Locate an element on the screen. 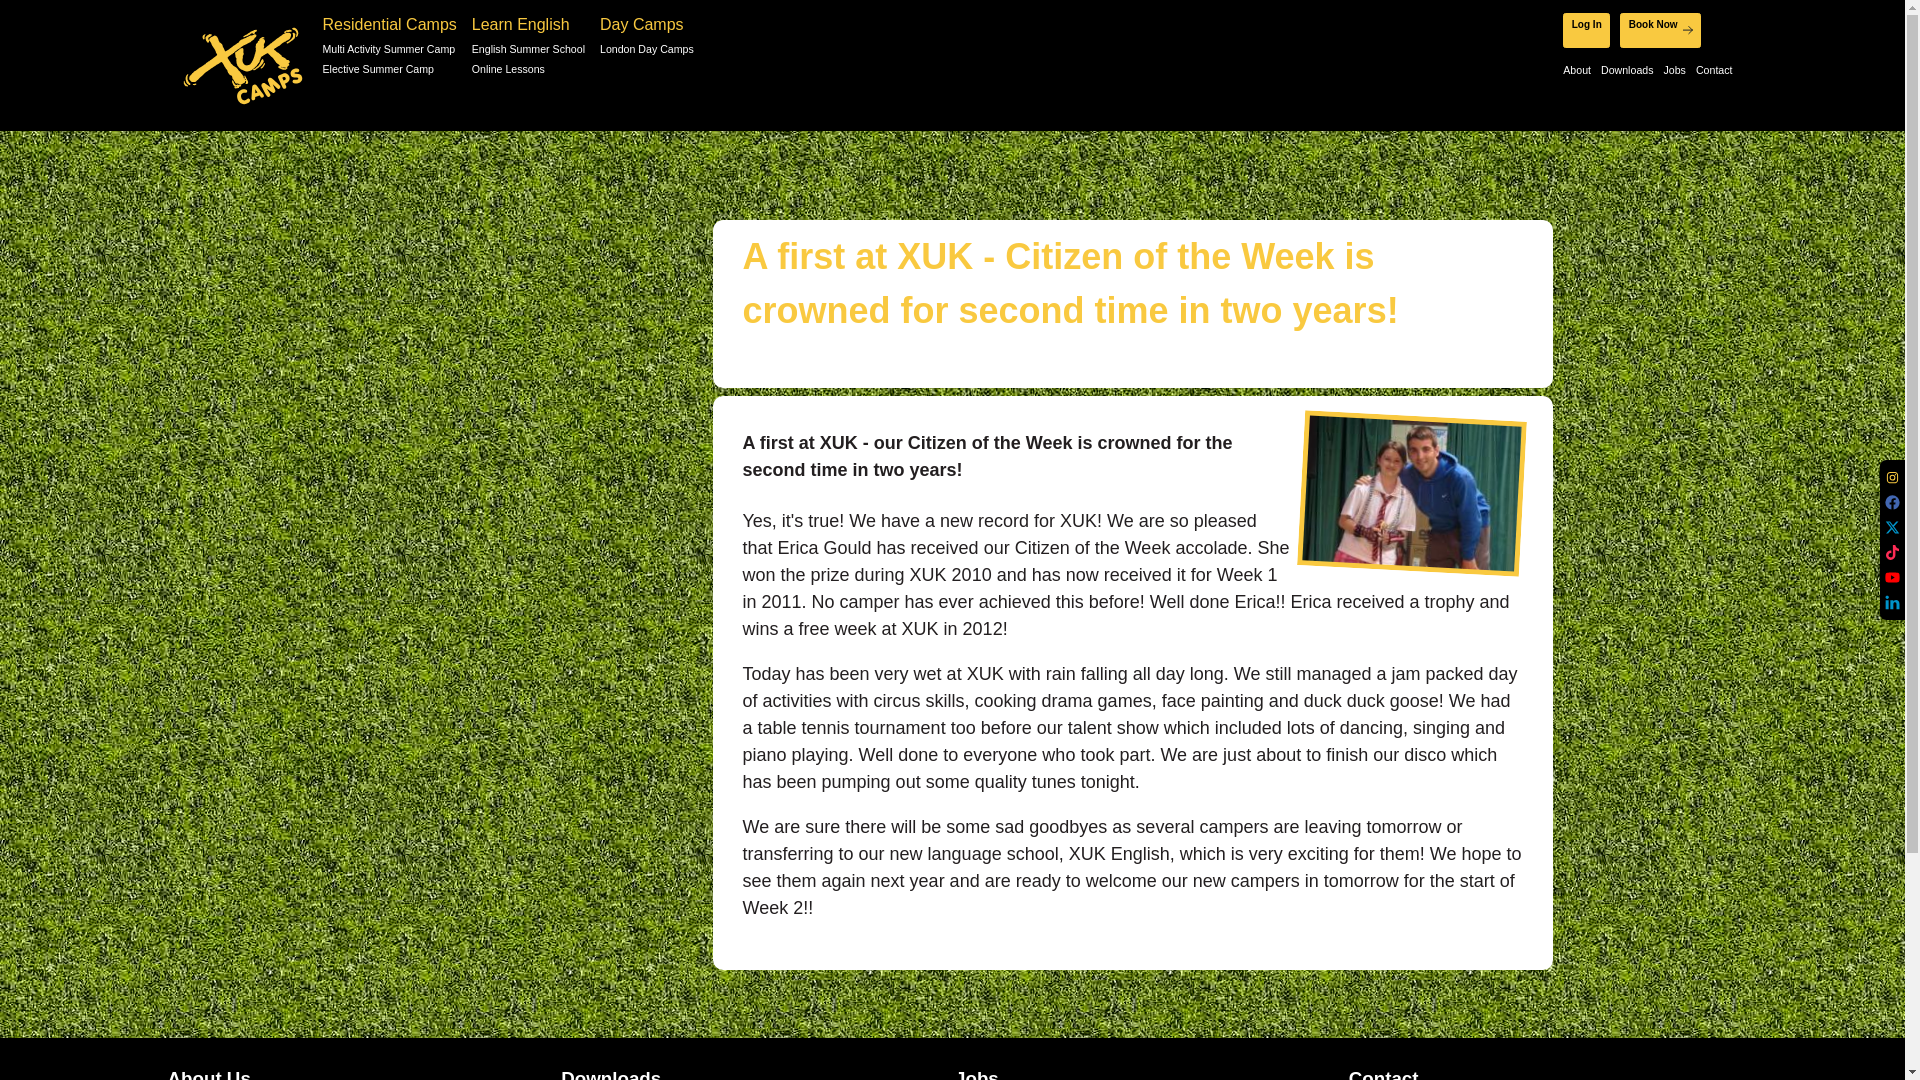 Image resolution: width=1920 pixels, height=1080 pixels. Facebook profile is located at coordinates (1892, 502).